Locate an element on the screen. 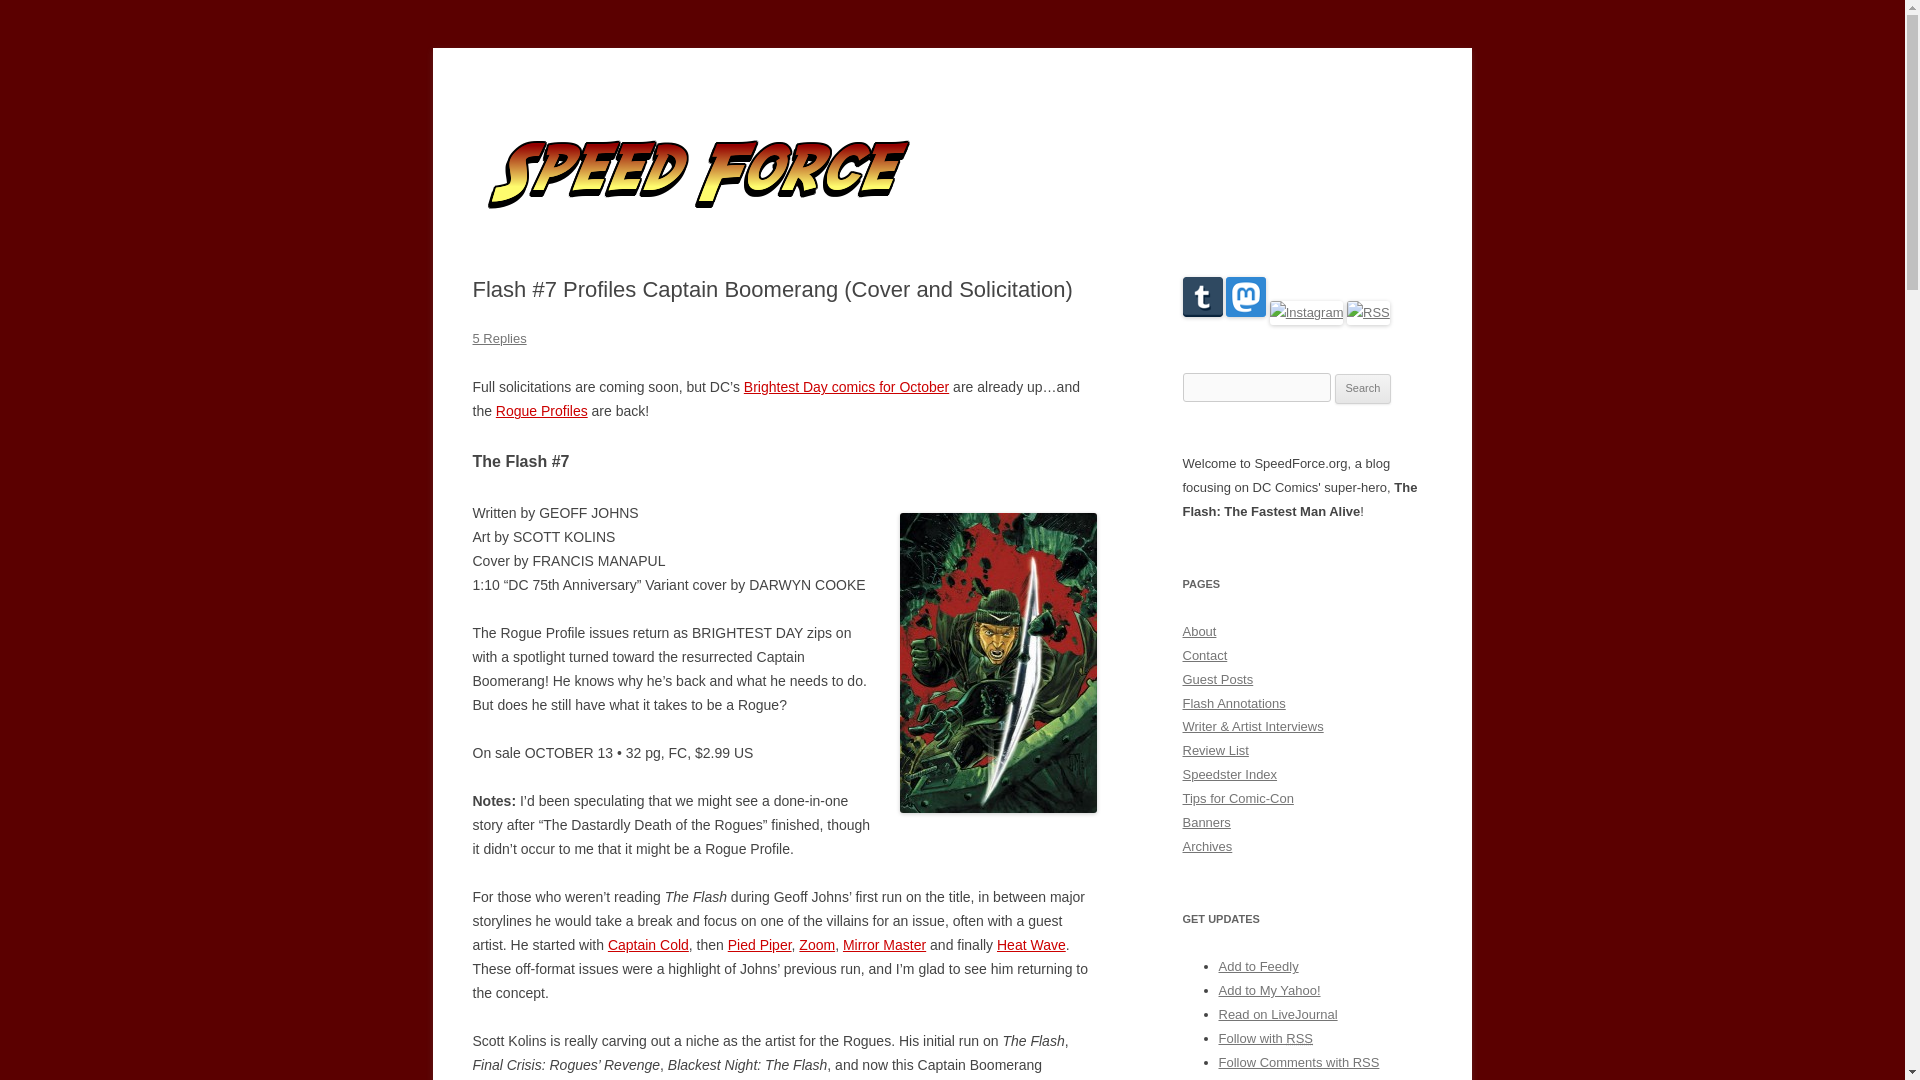  Mirror Master is located at coordinates (884, 944).